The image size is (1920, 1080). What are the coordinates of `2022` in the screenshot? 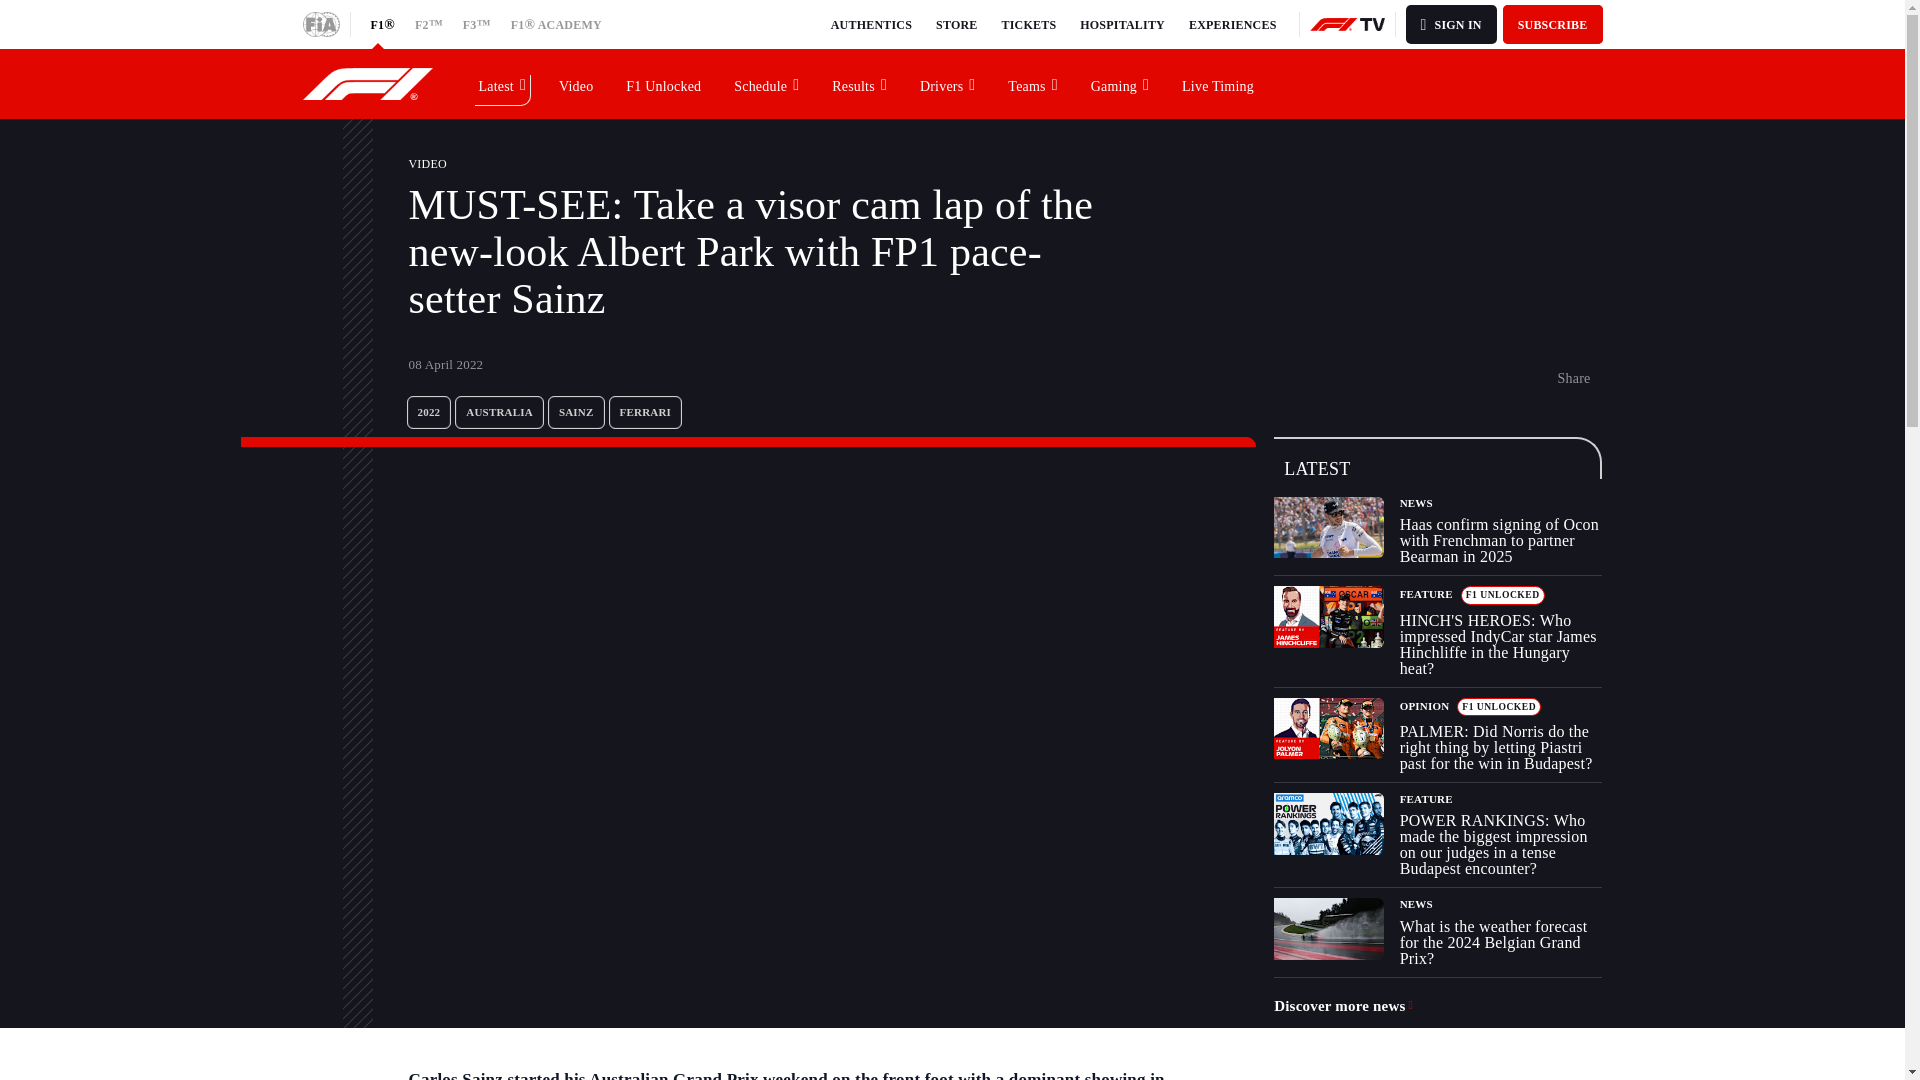 It's located at (428, 412).